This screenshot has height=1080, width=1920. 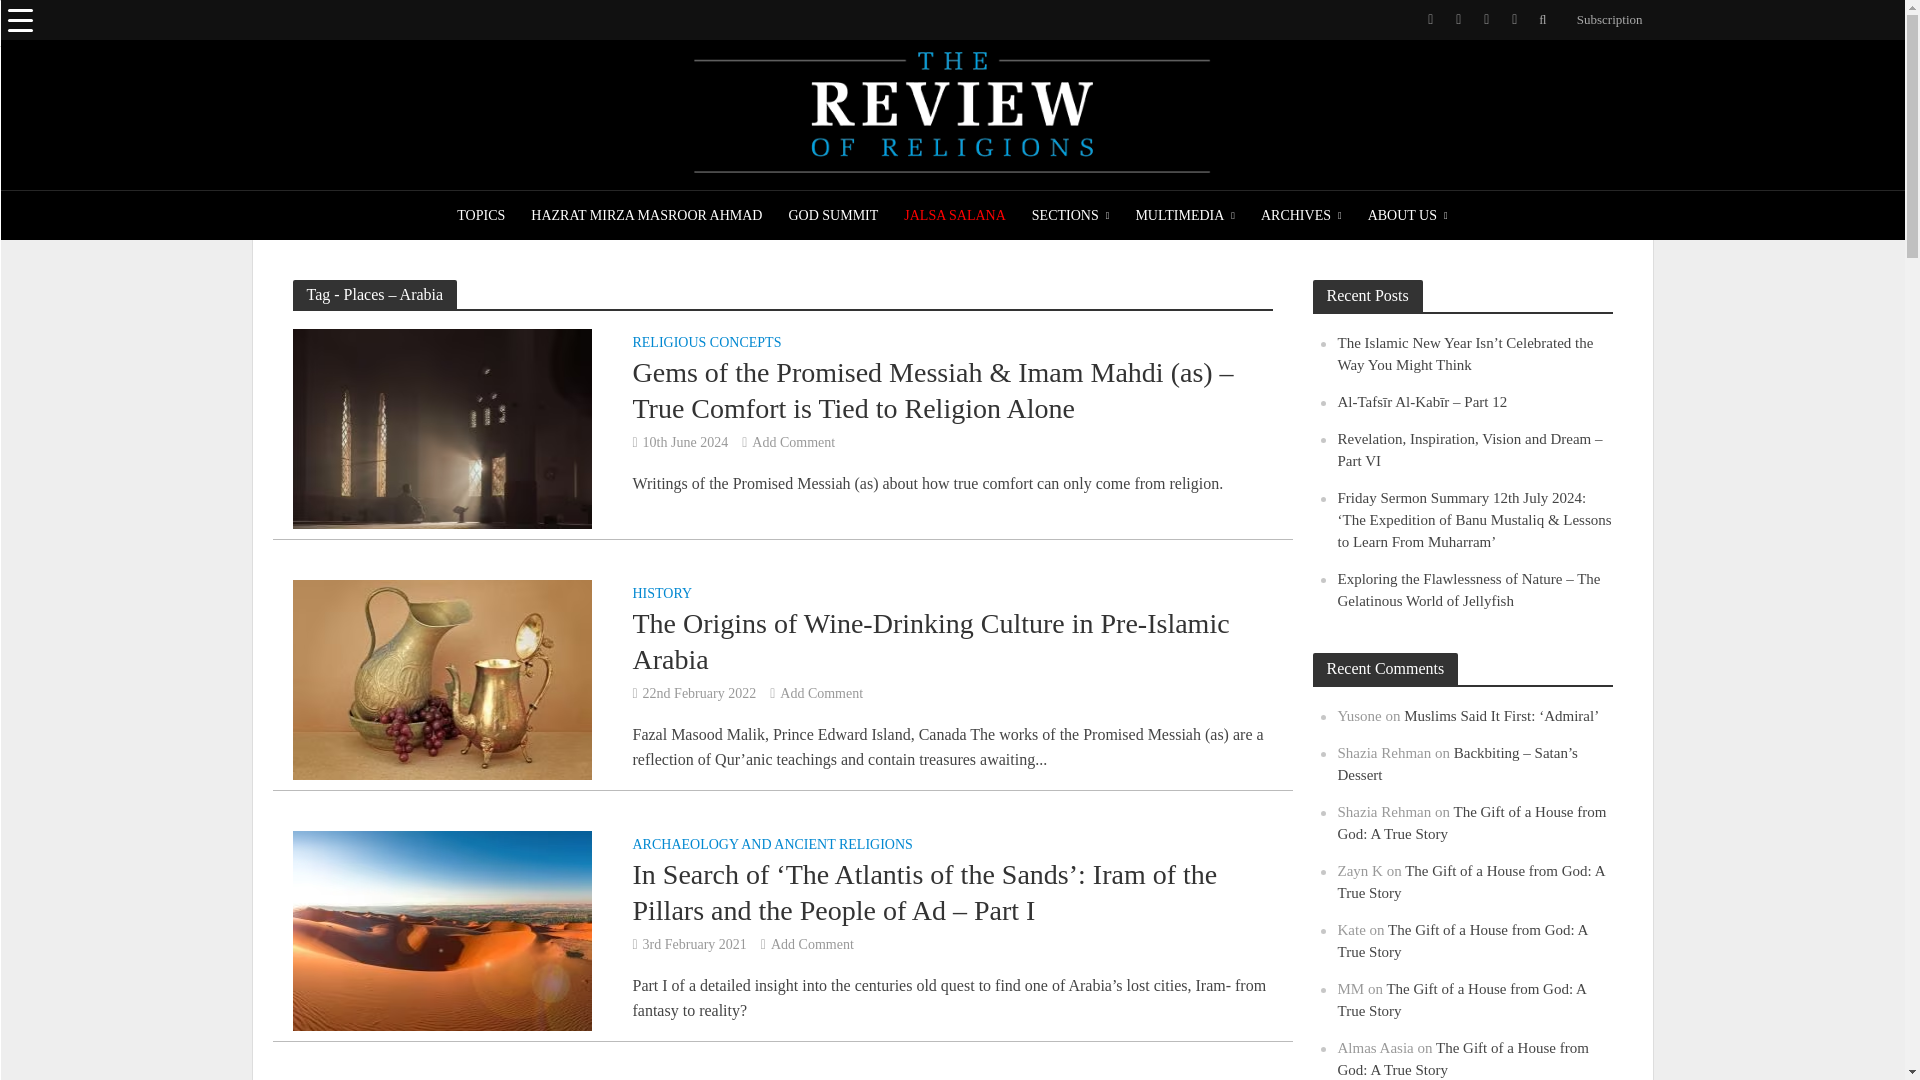 What do you see at coordinates (832, 216) in the screenshot?
I see `GOD SUMMIT` at bounding box center [832, 216].